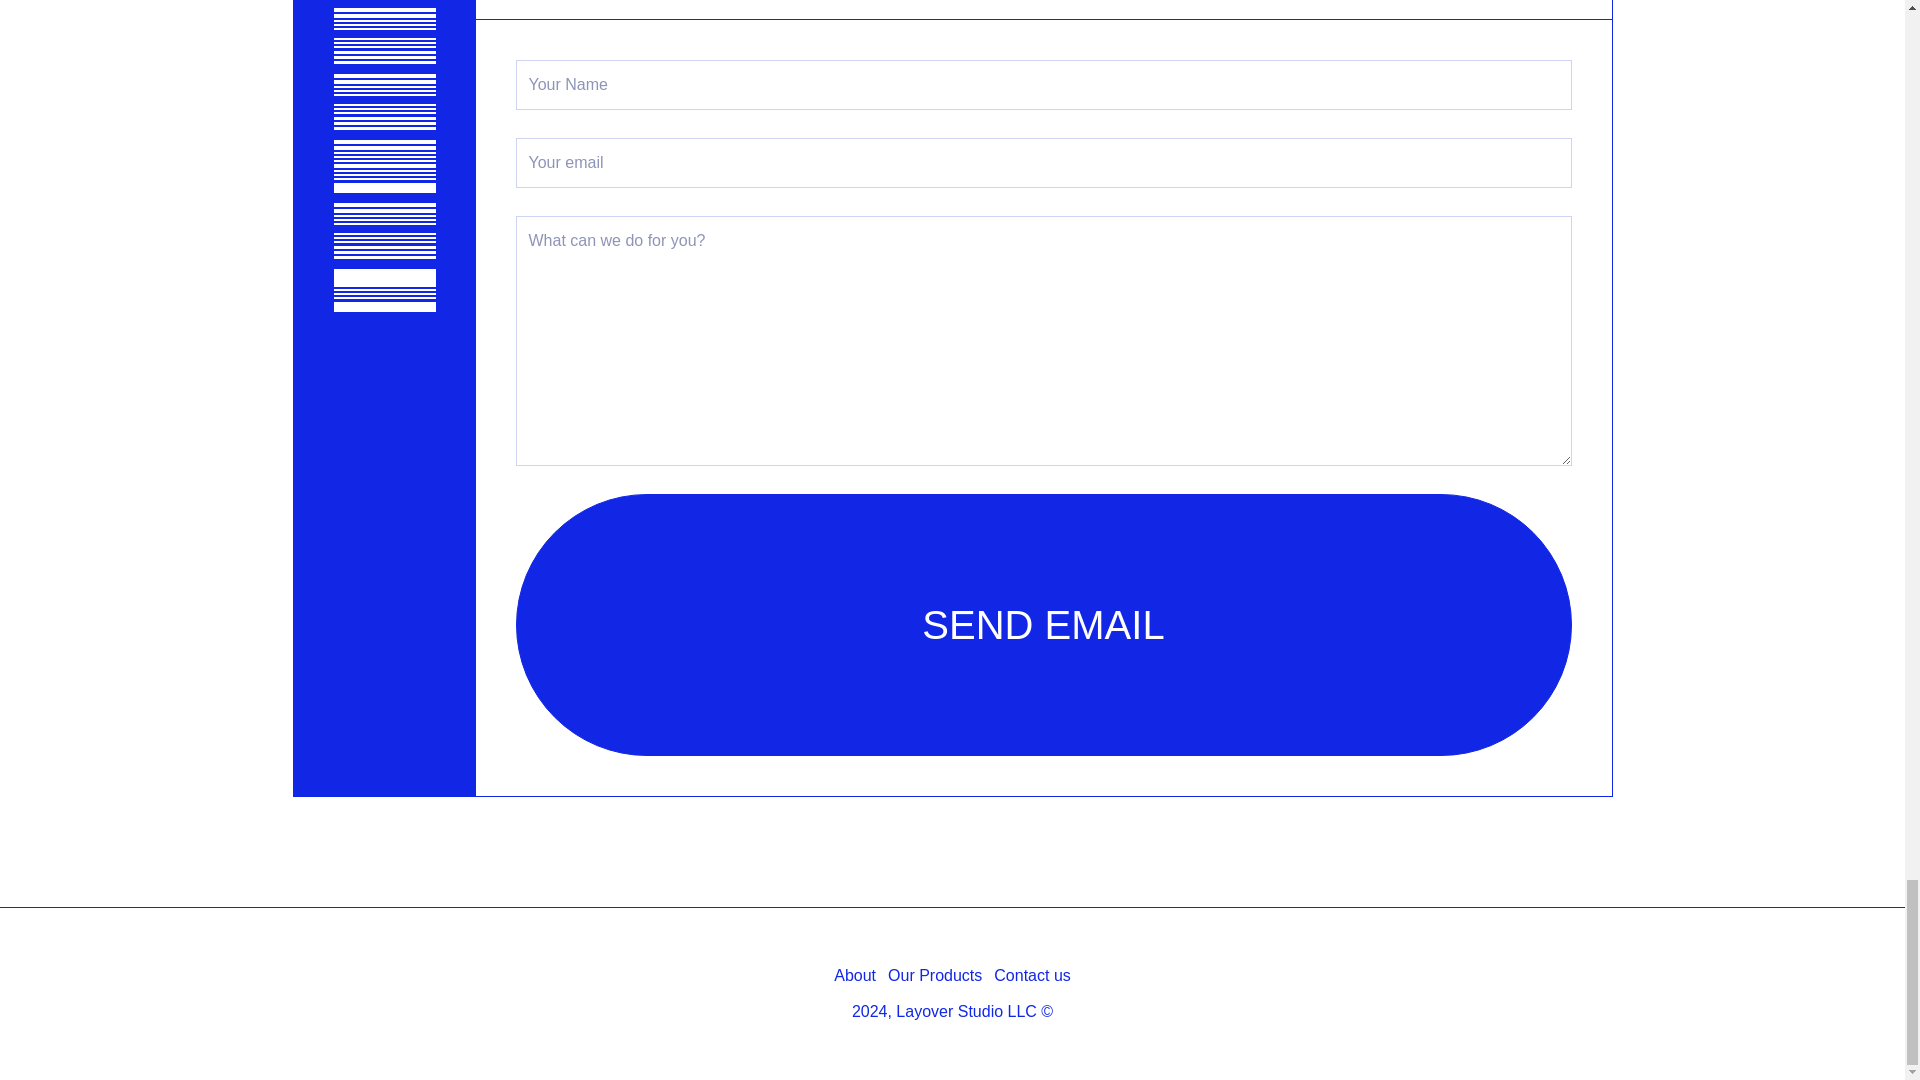 The width and height of the screenshot is (1920, 1080). Describe the element at coordinates (854, 976) in the screenshot. I see `About` at that location.